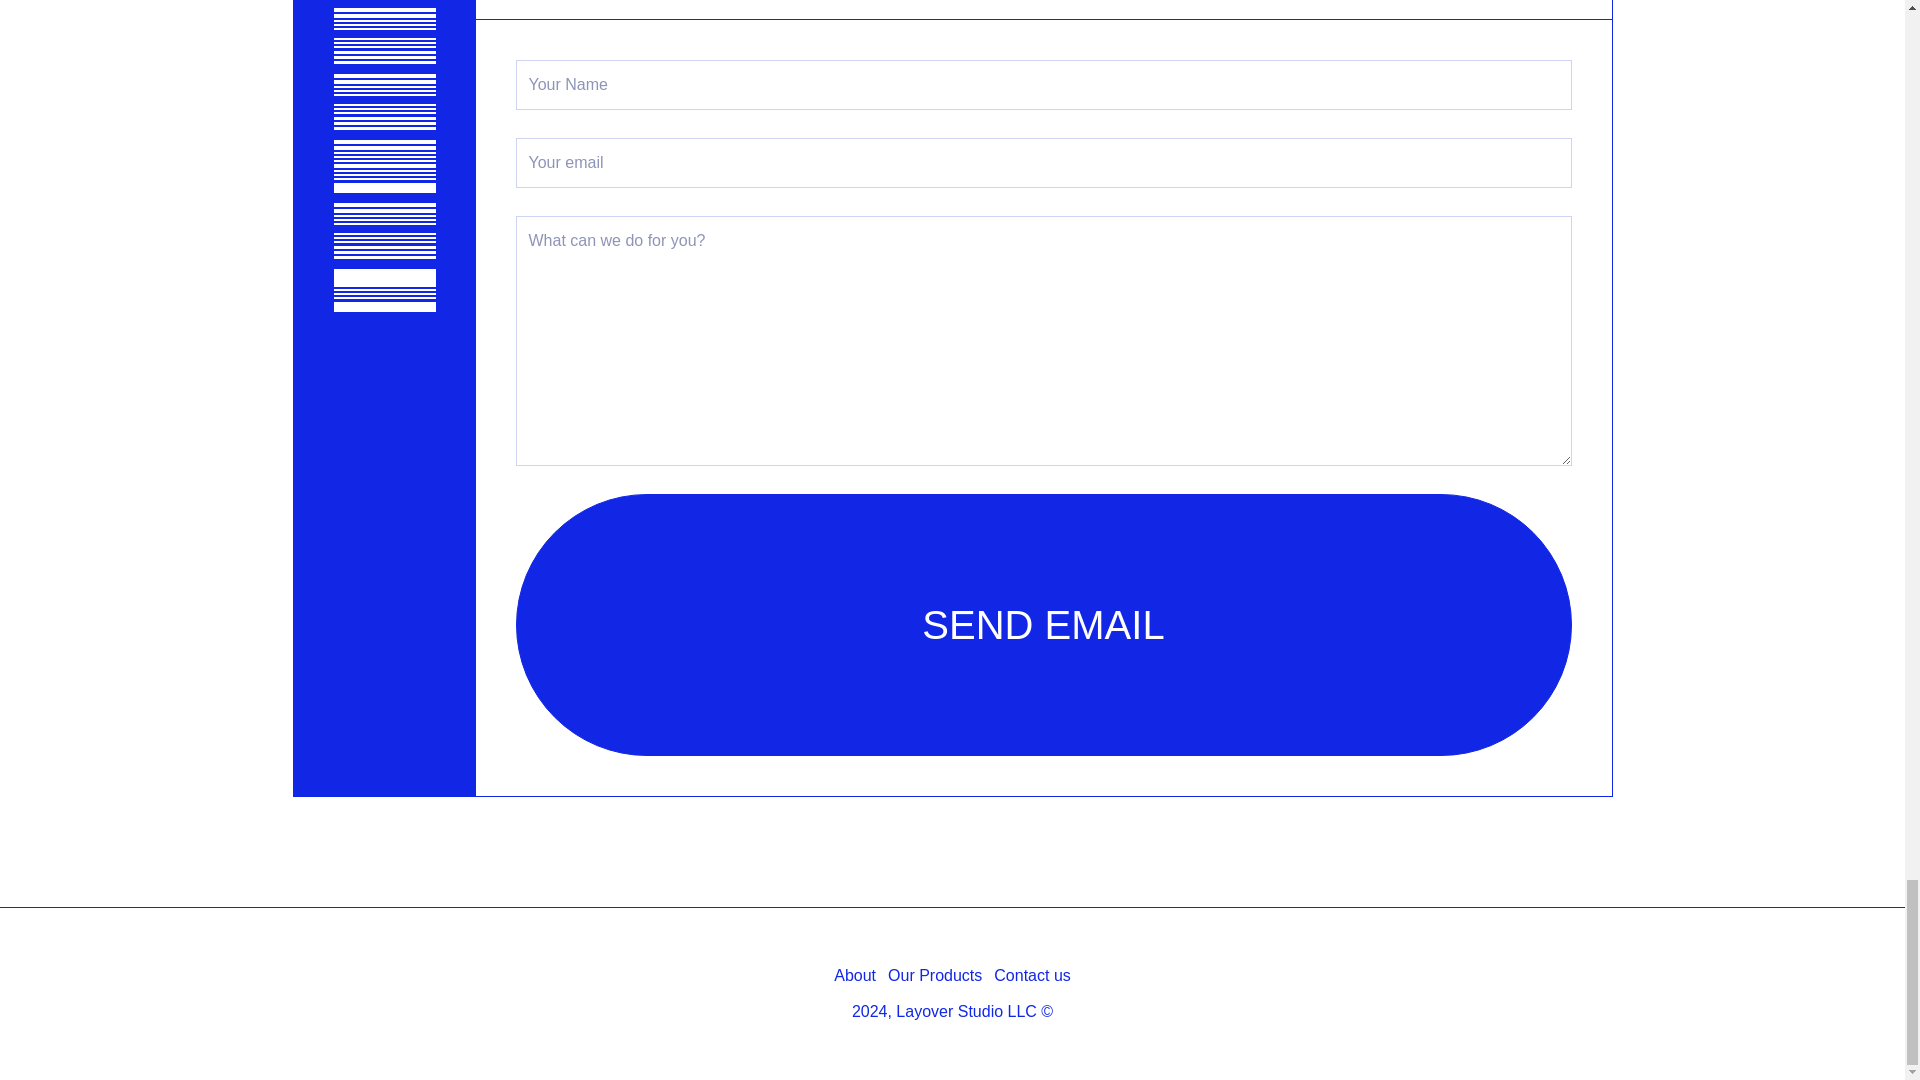 The width and height of the screenshot is (1920, 1080). Describe the element at coordinates (854, 976) in the screenshot. I see `About` at that location.